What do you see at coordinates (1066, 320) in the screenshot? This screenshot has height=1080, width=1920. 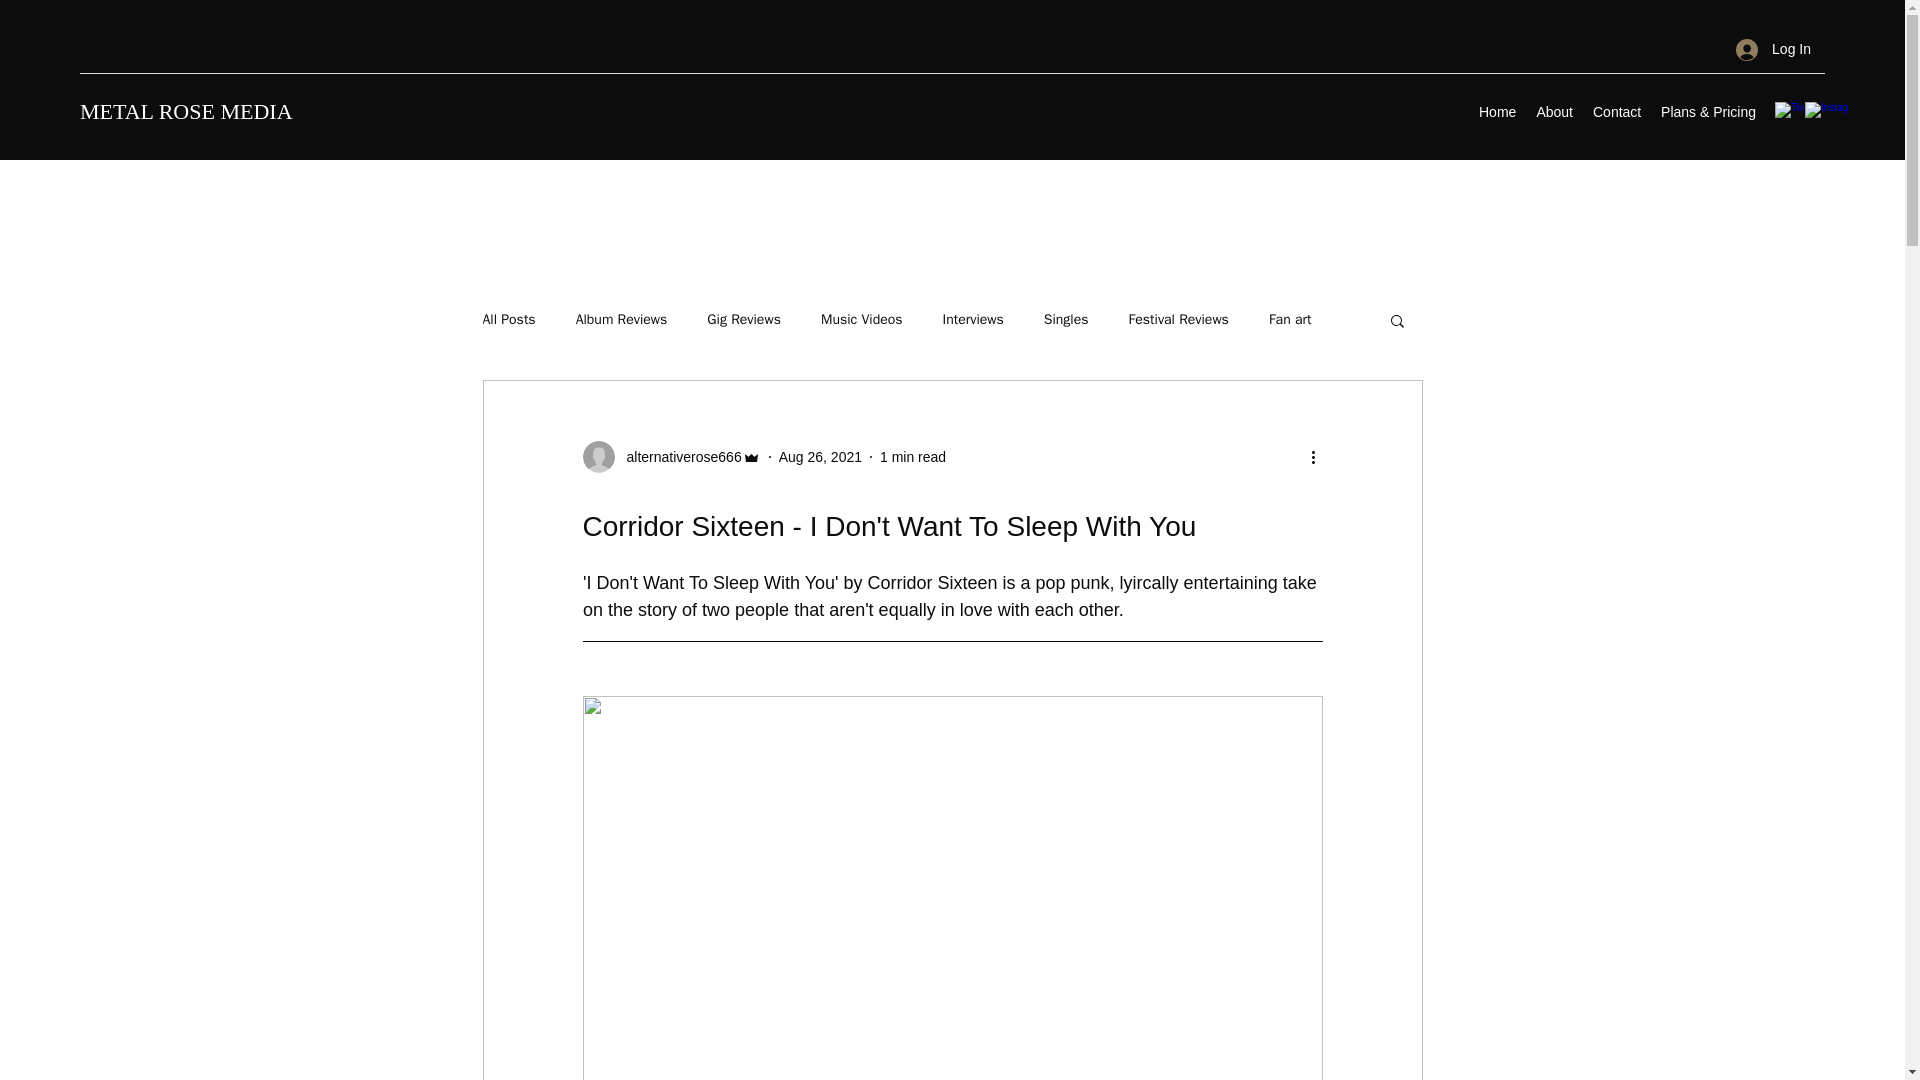 I see `Singles` at bounding box center [1066, 320].